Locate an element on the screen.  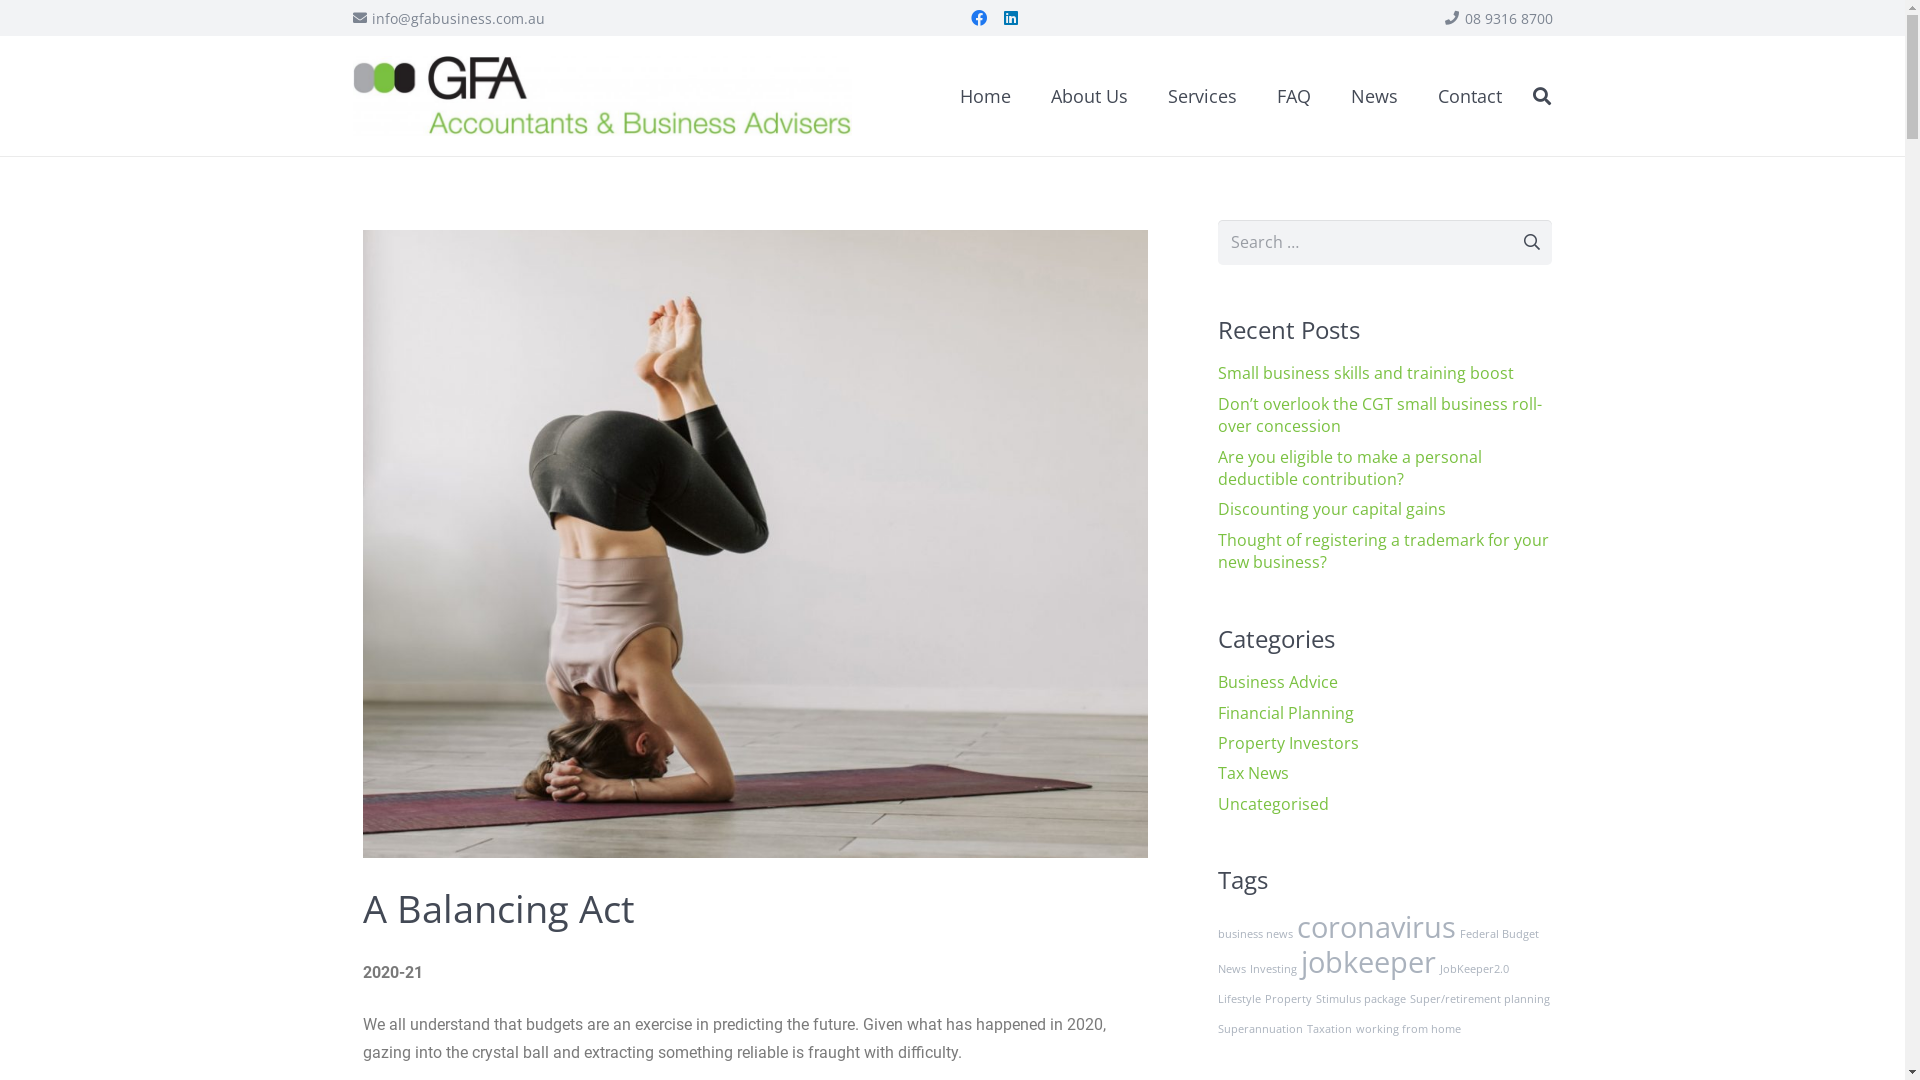
Financial Planning is located at coordinates (1286, 713).